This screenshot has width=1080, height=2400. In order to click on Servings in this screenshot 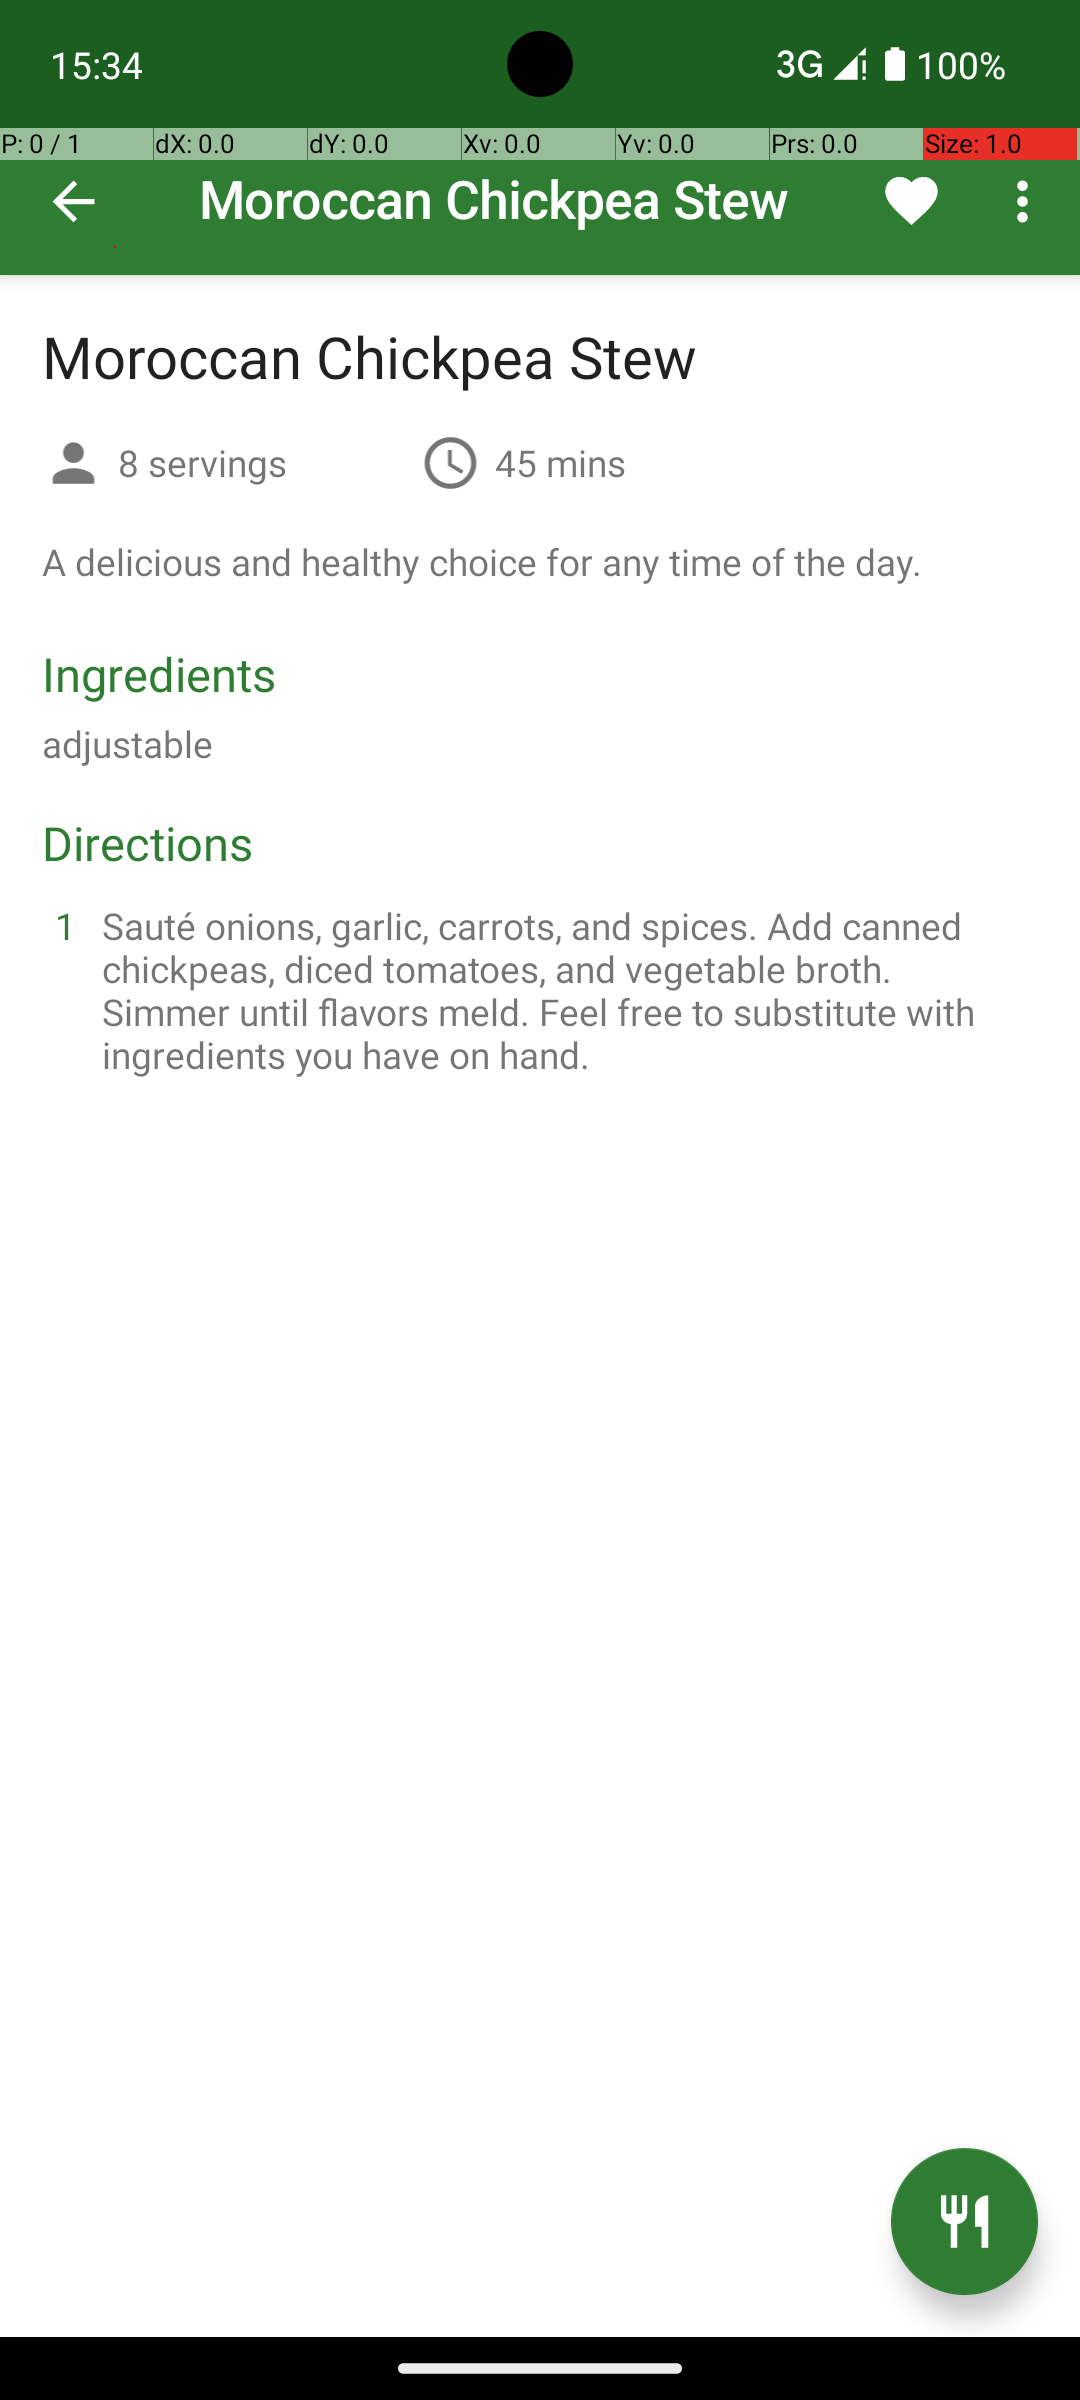, I will do `click(74, 466)`.